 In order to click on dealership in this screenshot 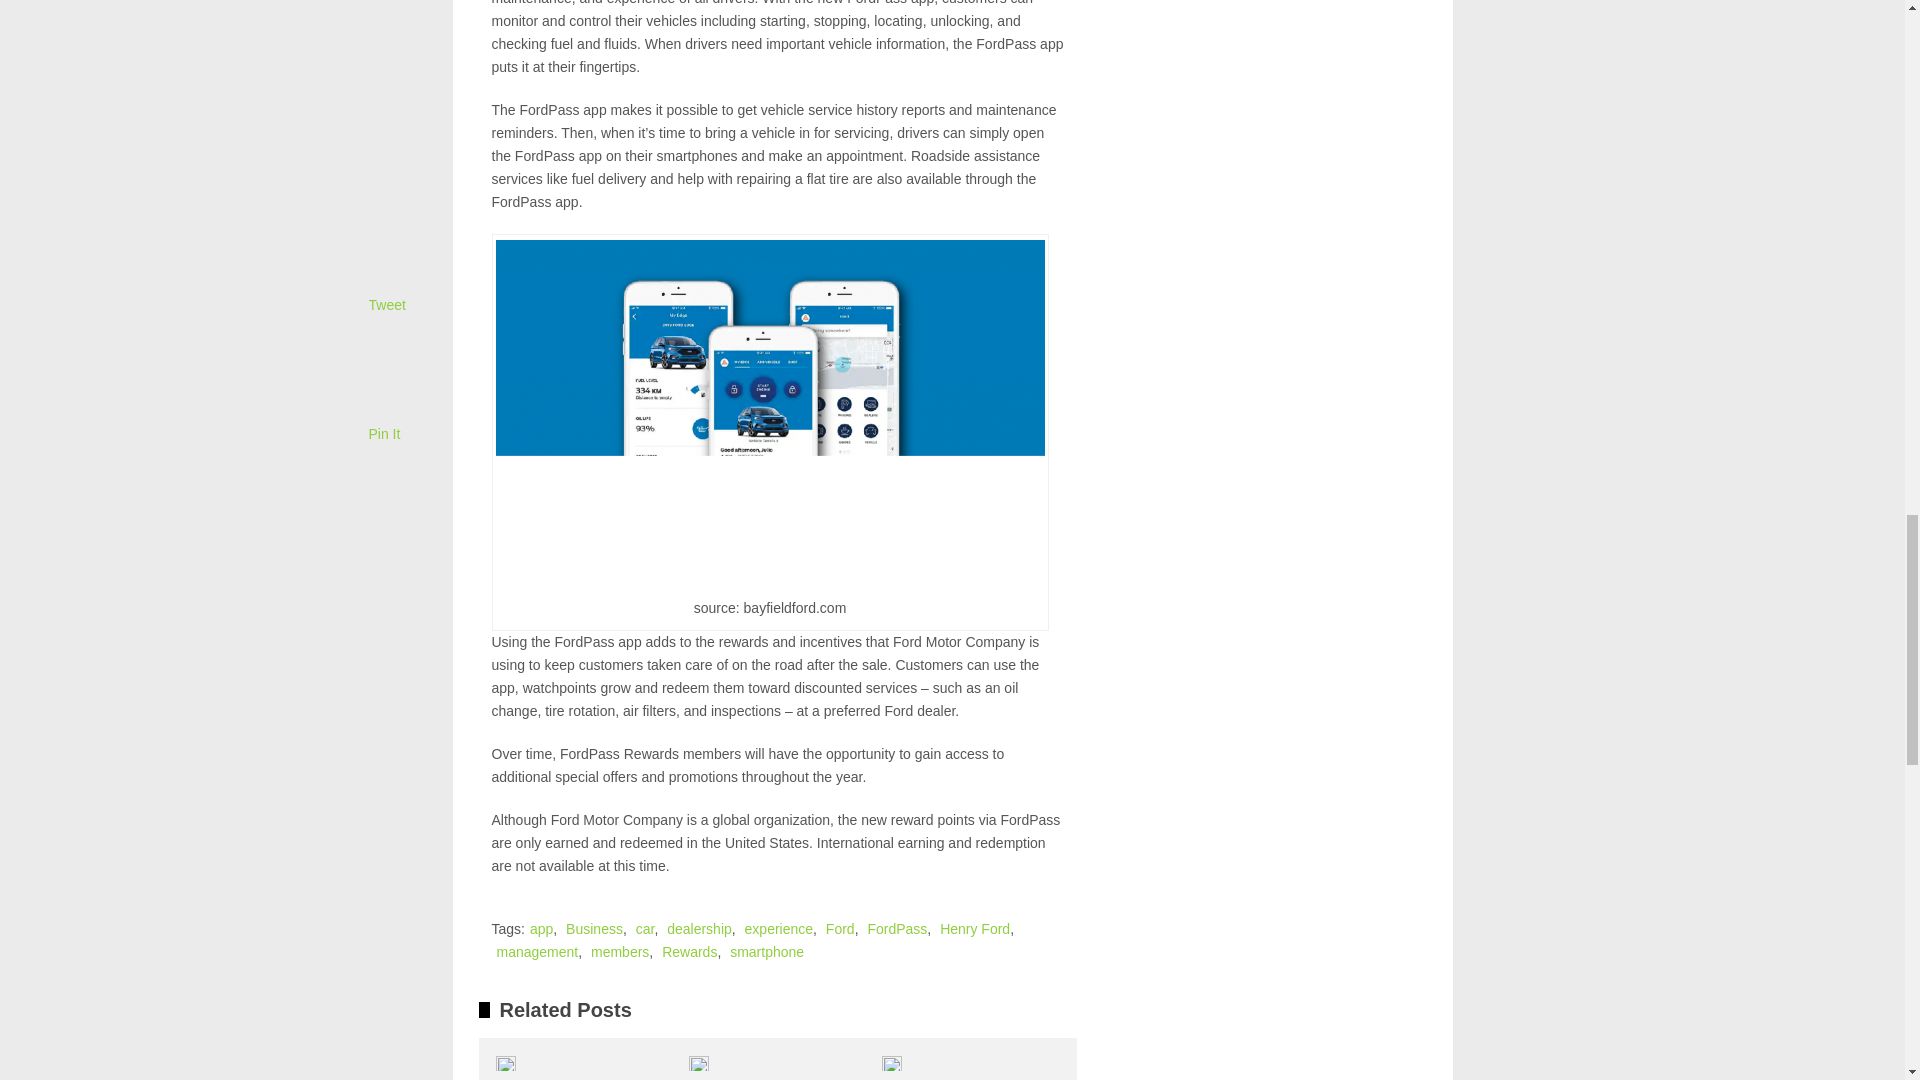, I will do `click(698, 929)`.